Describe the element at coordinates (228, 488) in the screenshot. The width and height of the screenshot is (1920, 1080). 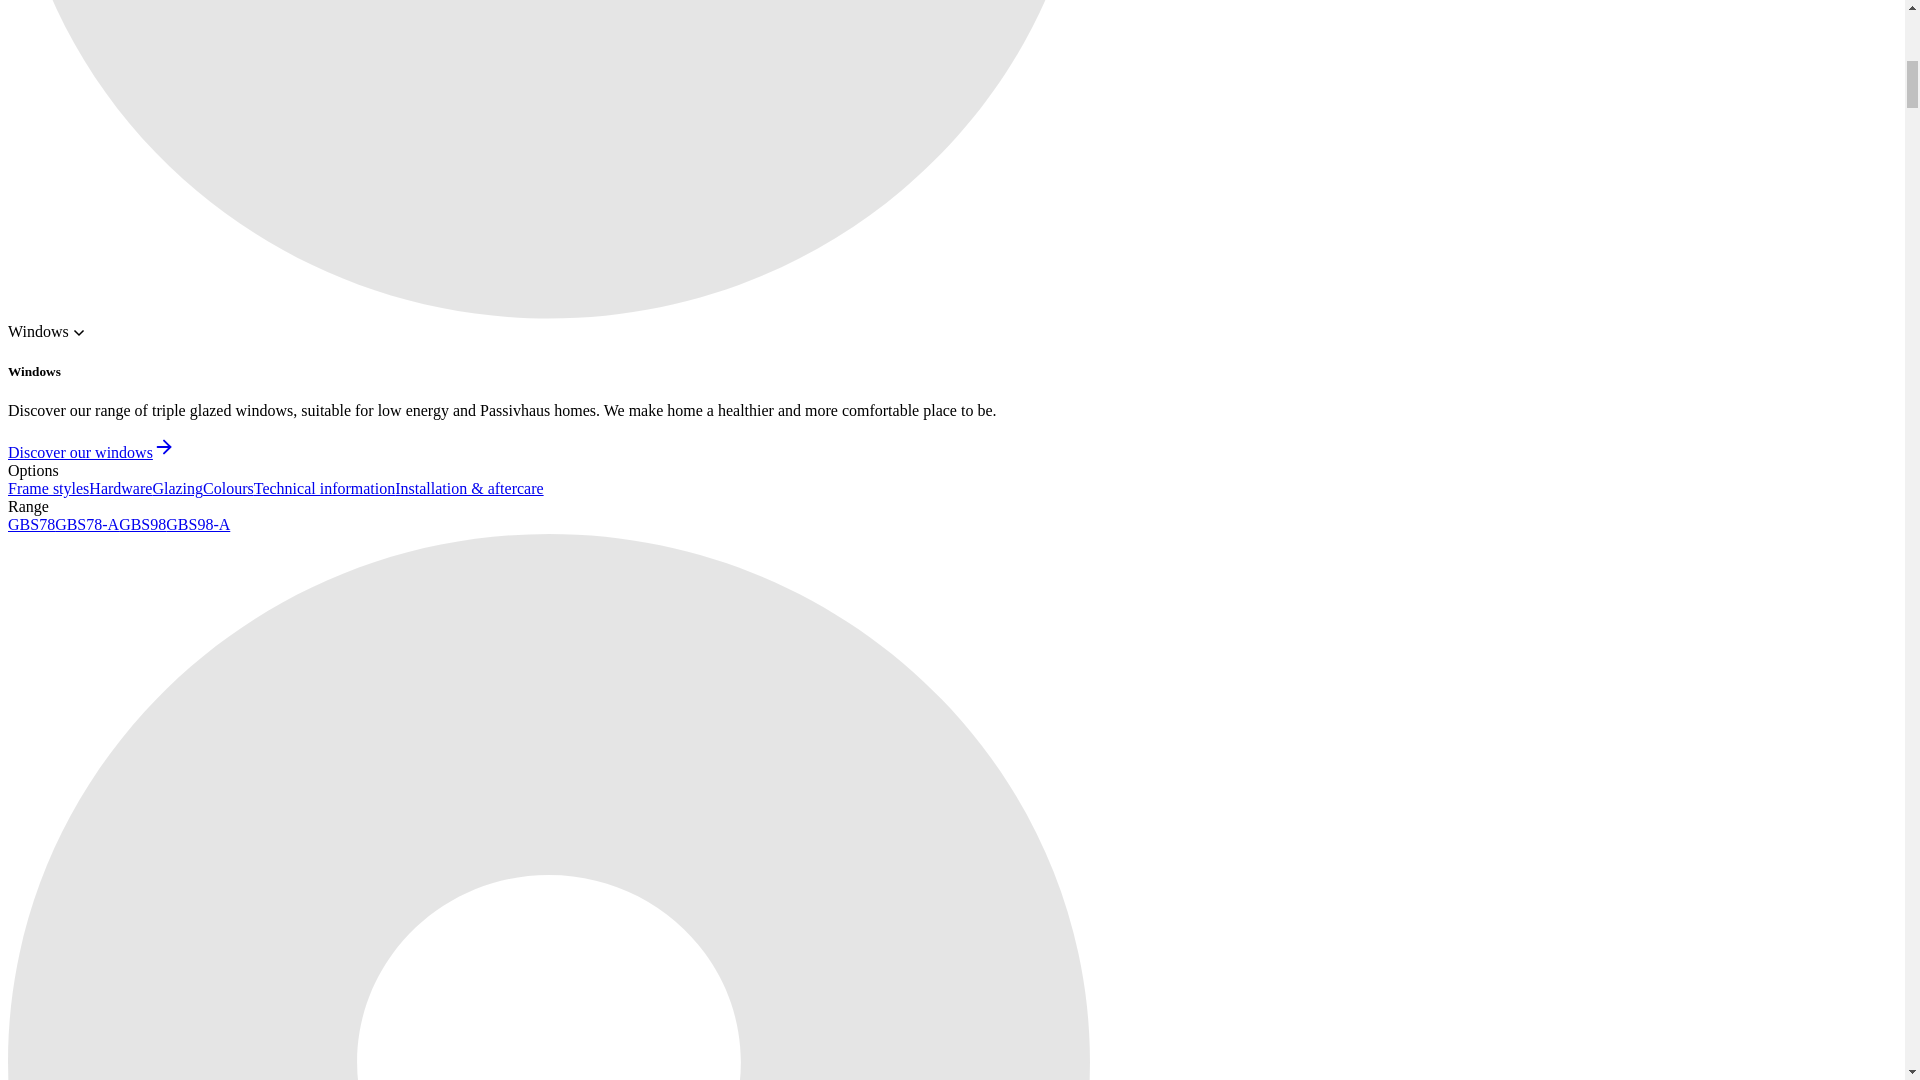
I see `Colours` at that location.